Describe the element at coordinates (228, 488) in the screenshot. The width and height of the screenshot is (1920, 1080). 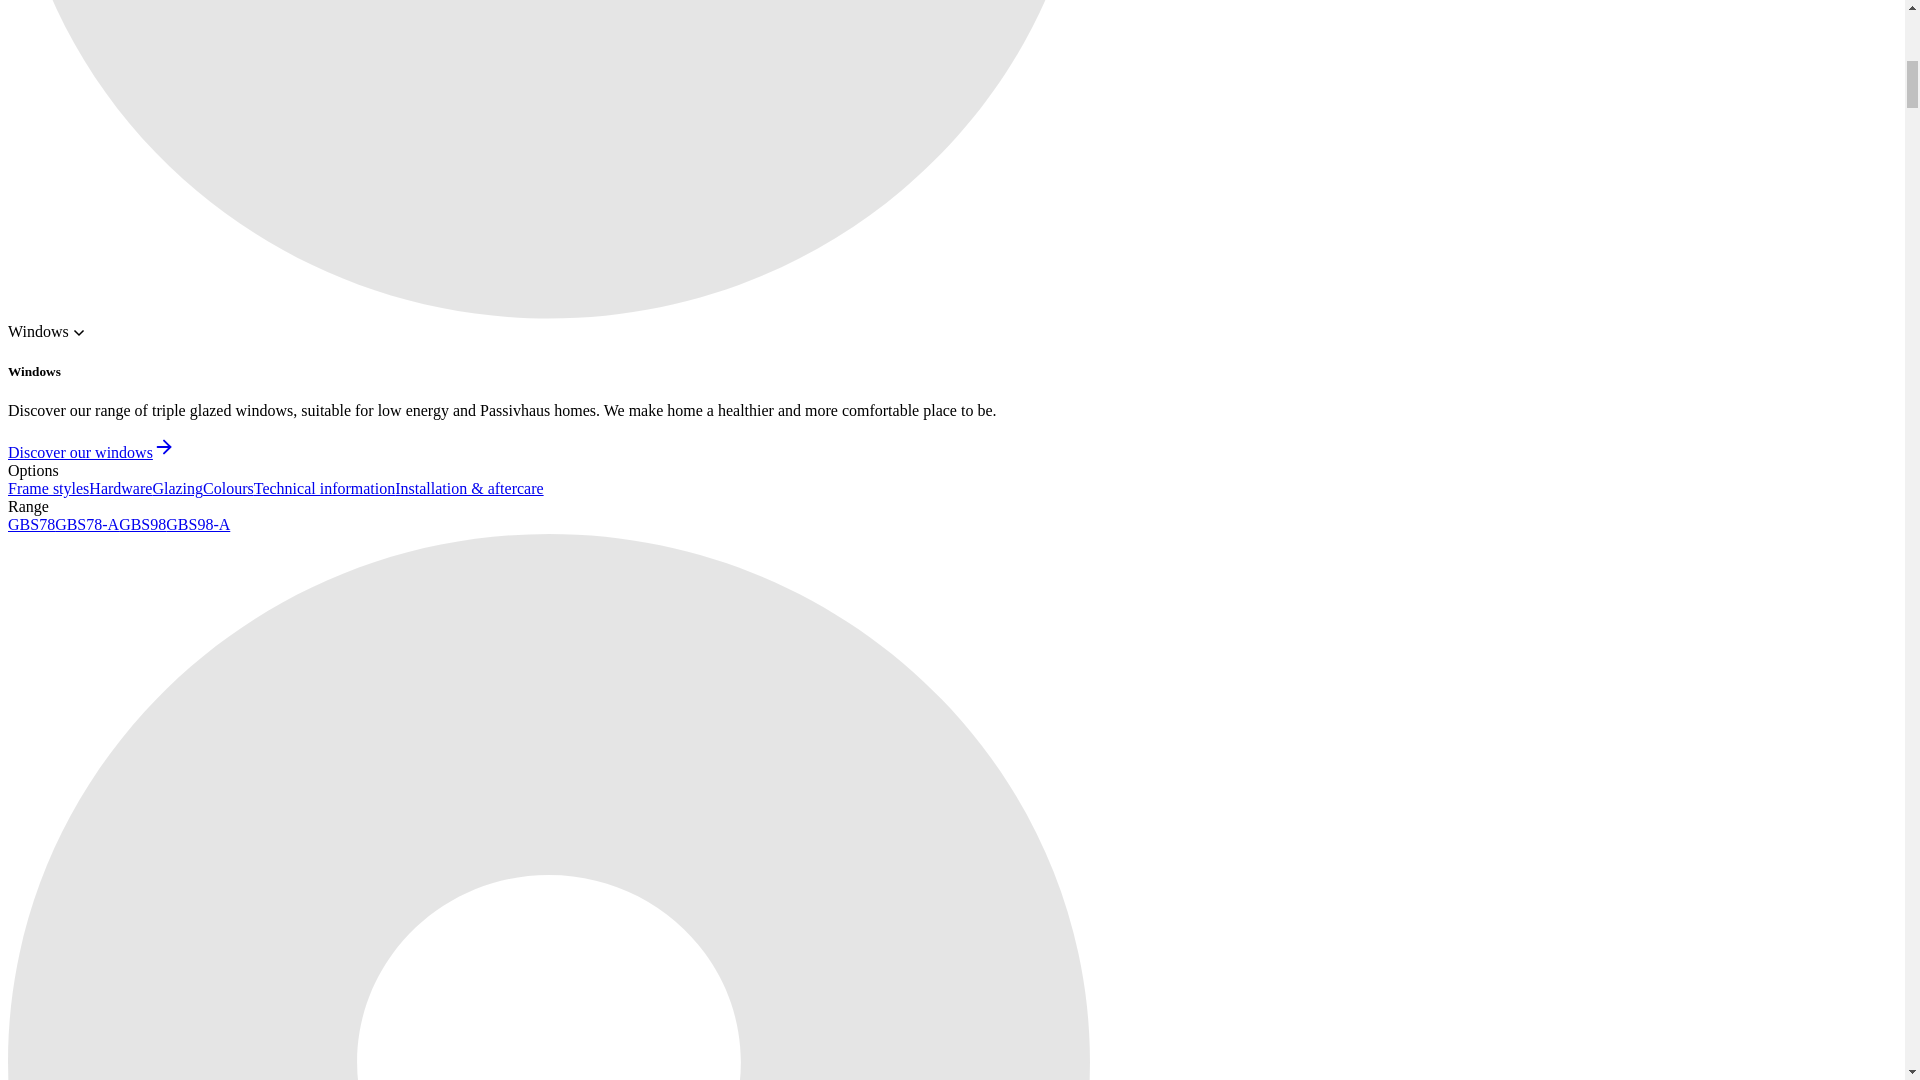
I see `Colours` at that location.